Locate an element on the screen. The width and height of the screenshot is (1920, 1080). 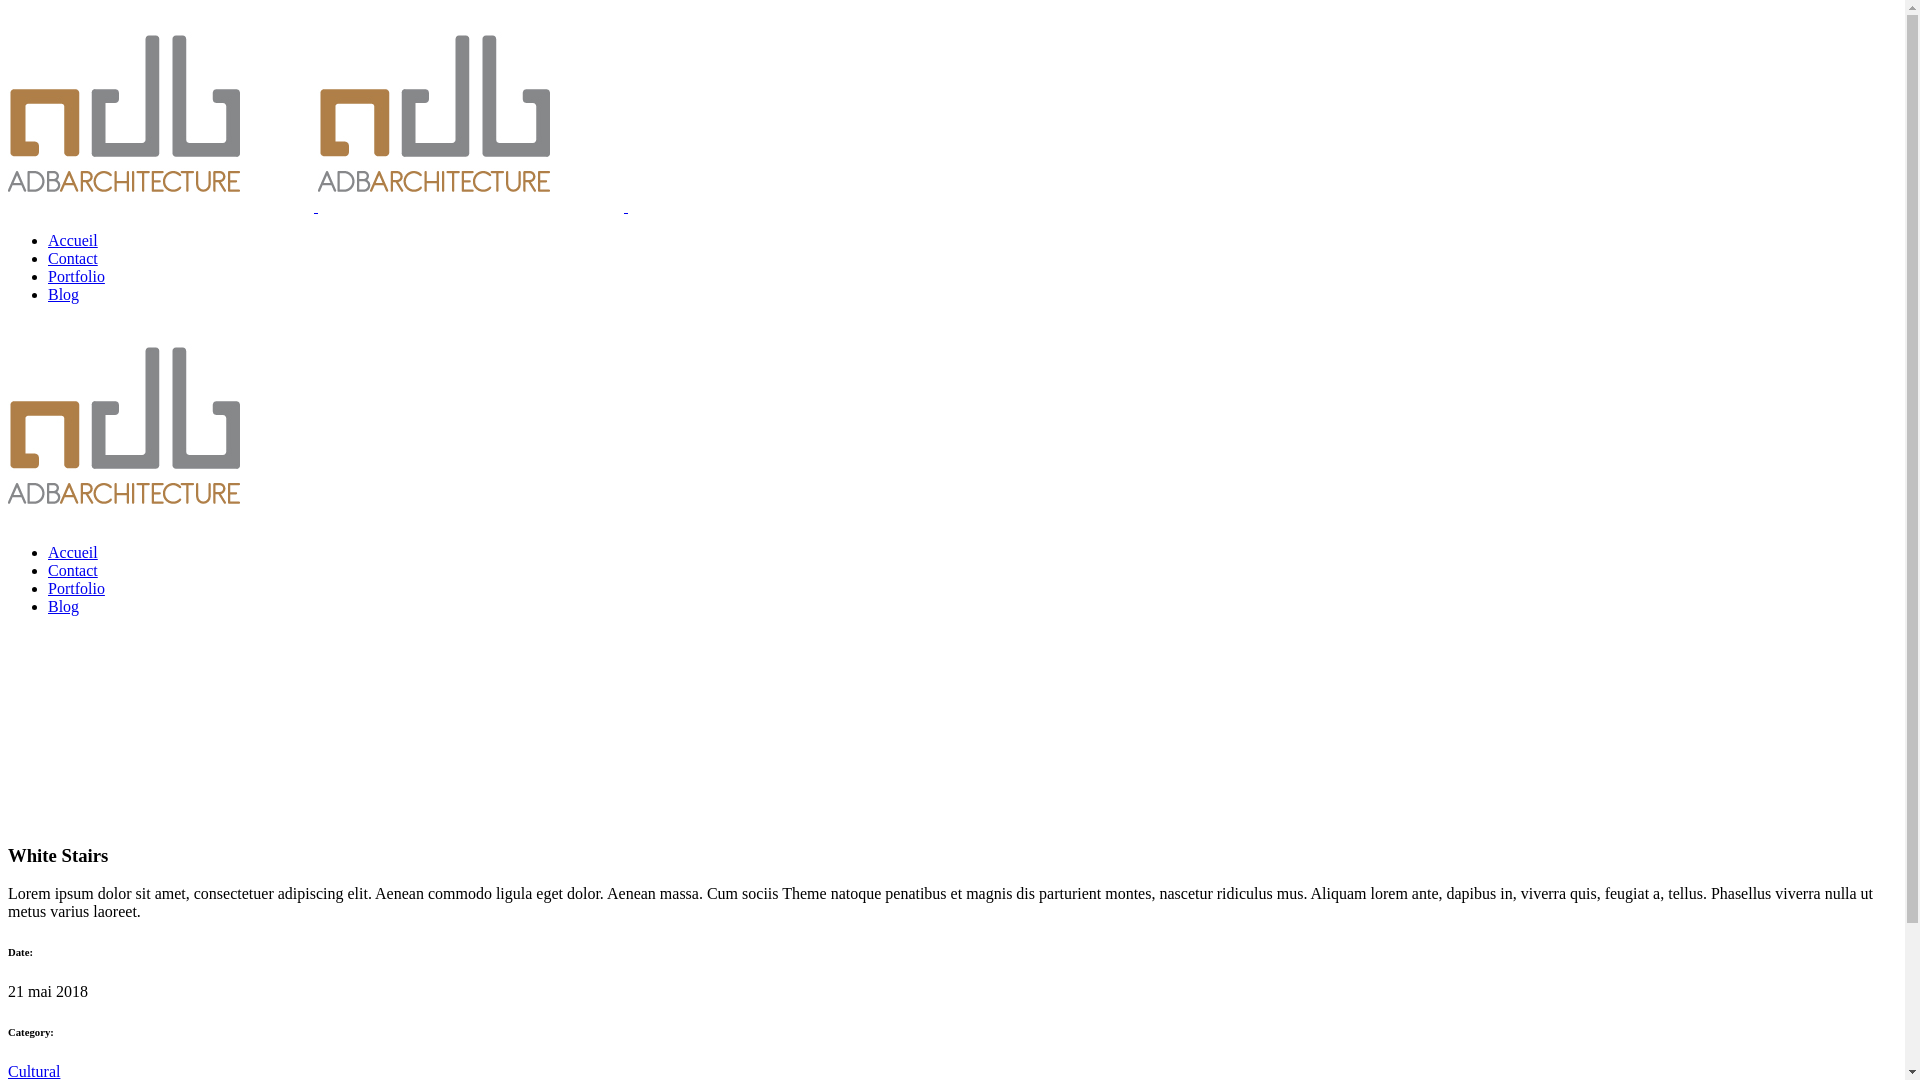
Accueil is located at coordinates (73, 552).